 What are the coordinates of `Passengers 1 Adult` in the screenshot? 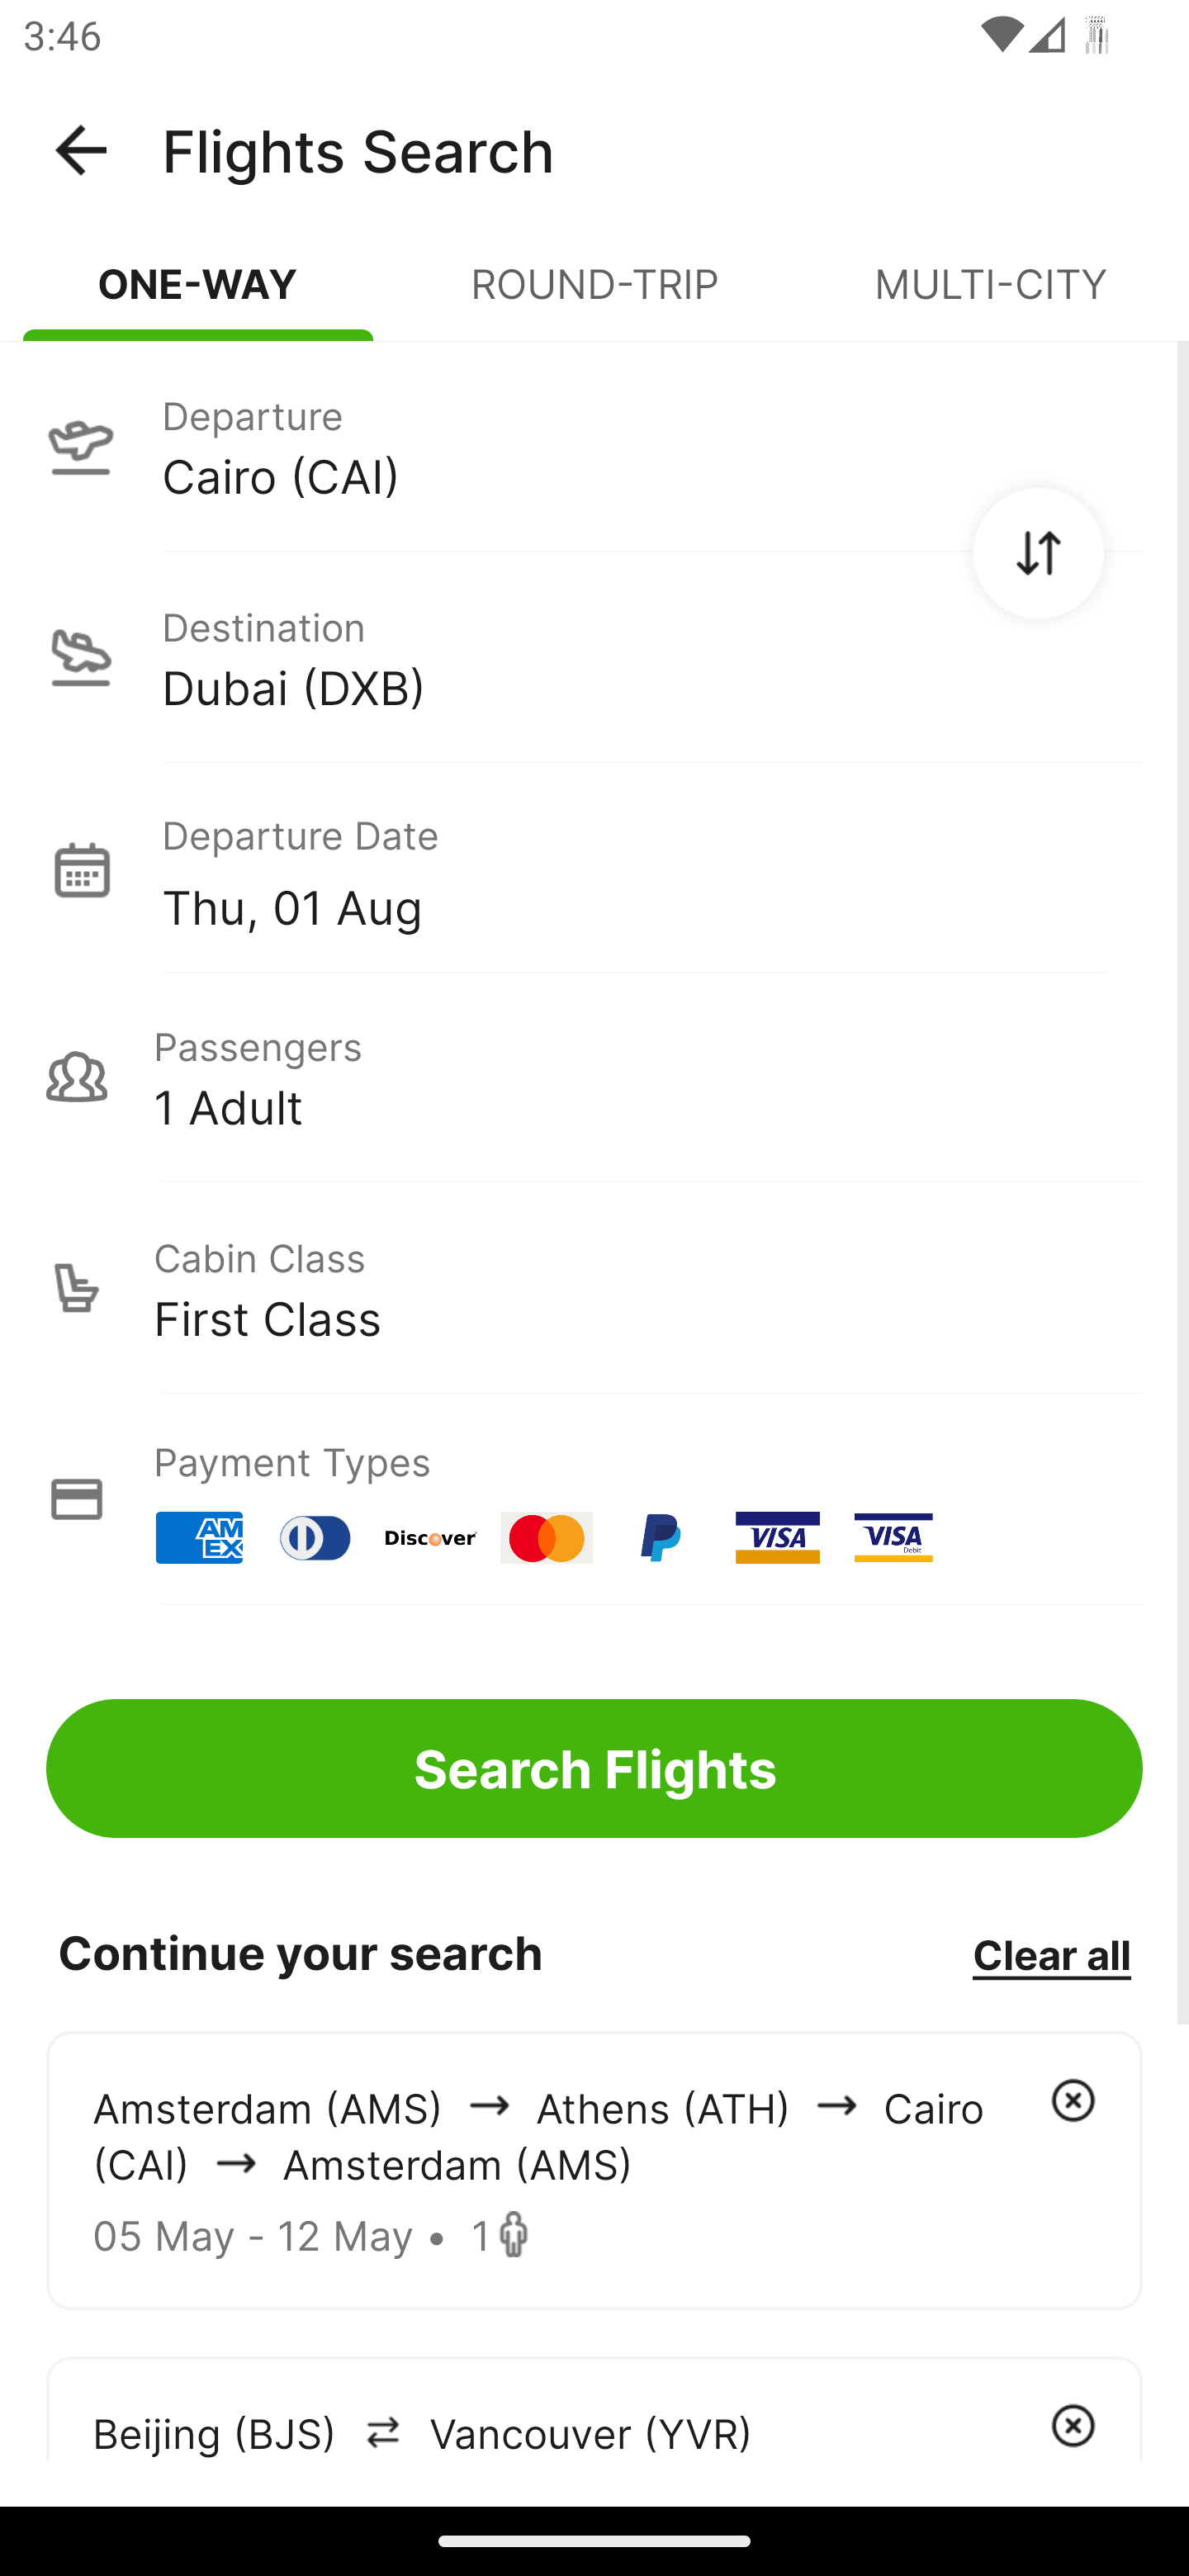 It's located at (594, 1077).